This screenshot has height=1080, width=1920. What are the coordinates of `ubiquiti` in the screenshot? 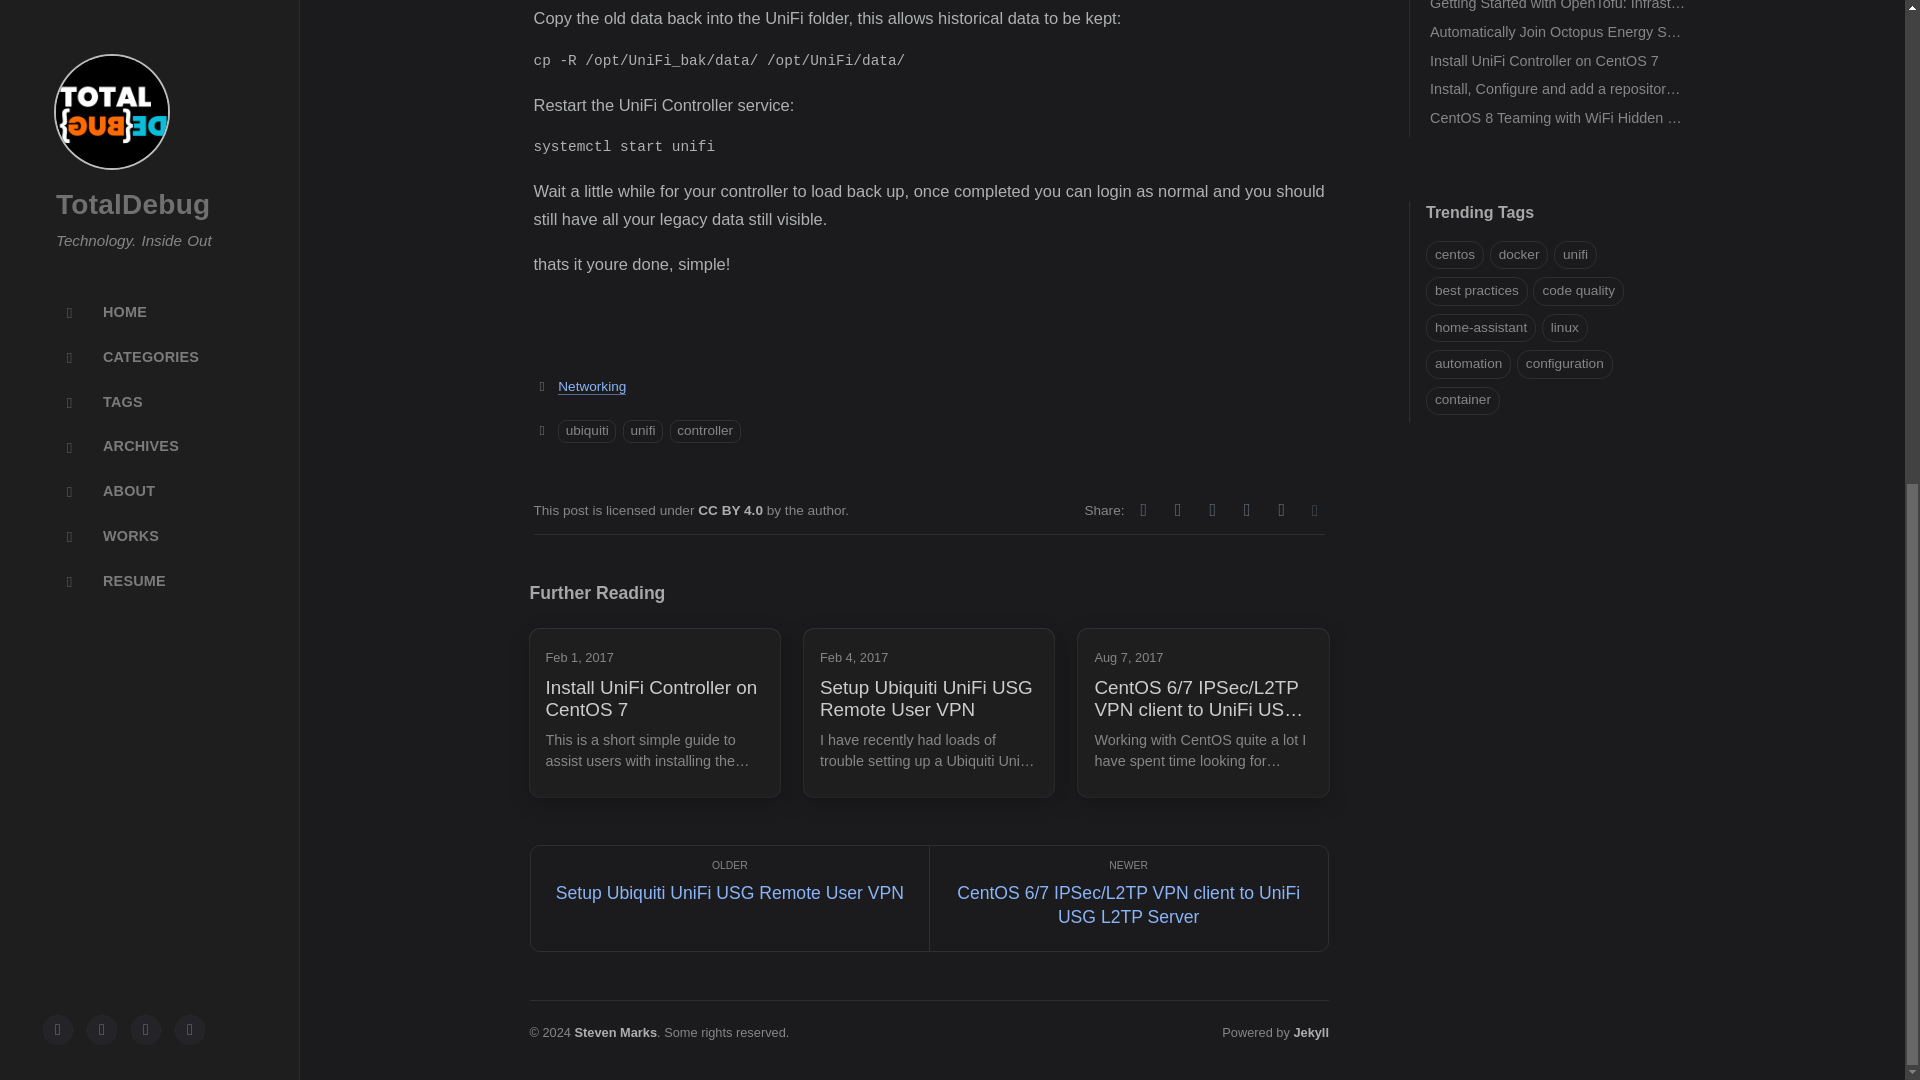 It's located at (587, 431).